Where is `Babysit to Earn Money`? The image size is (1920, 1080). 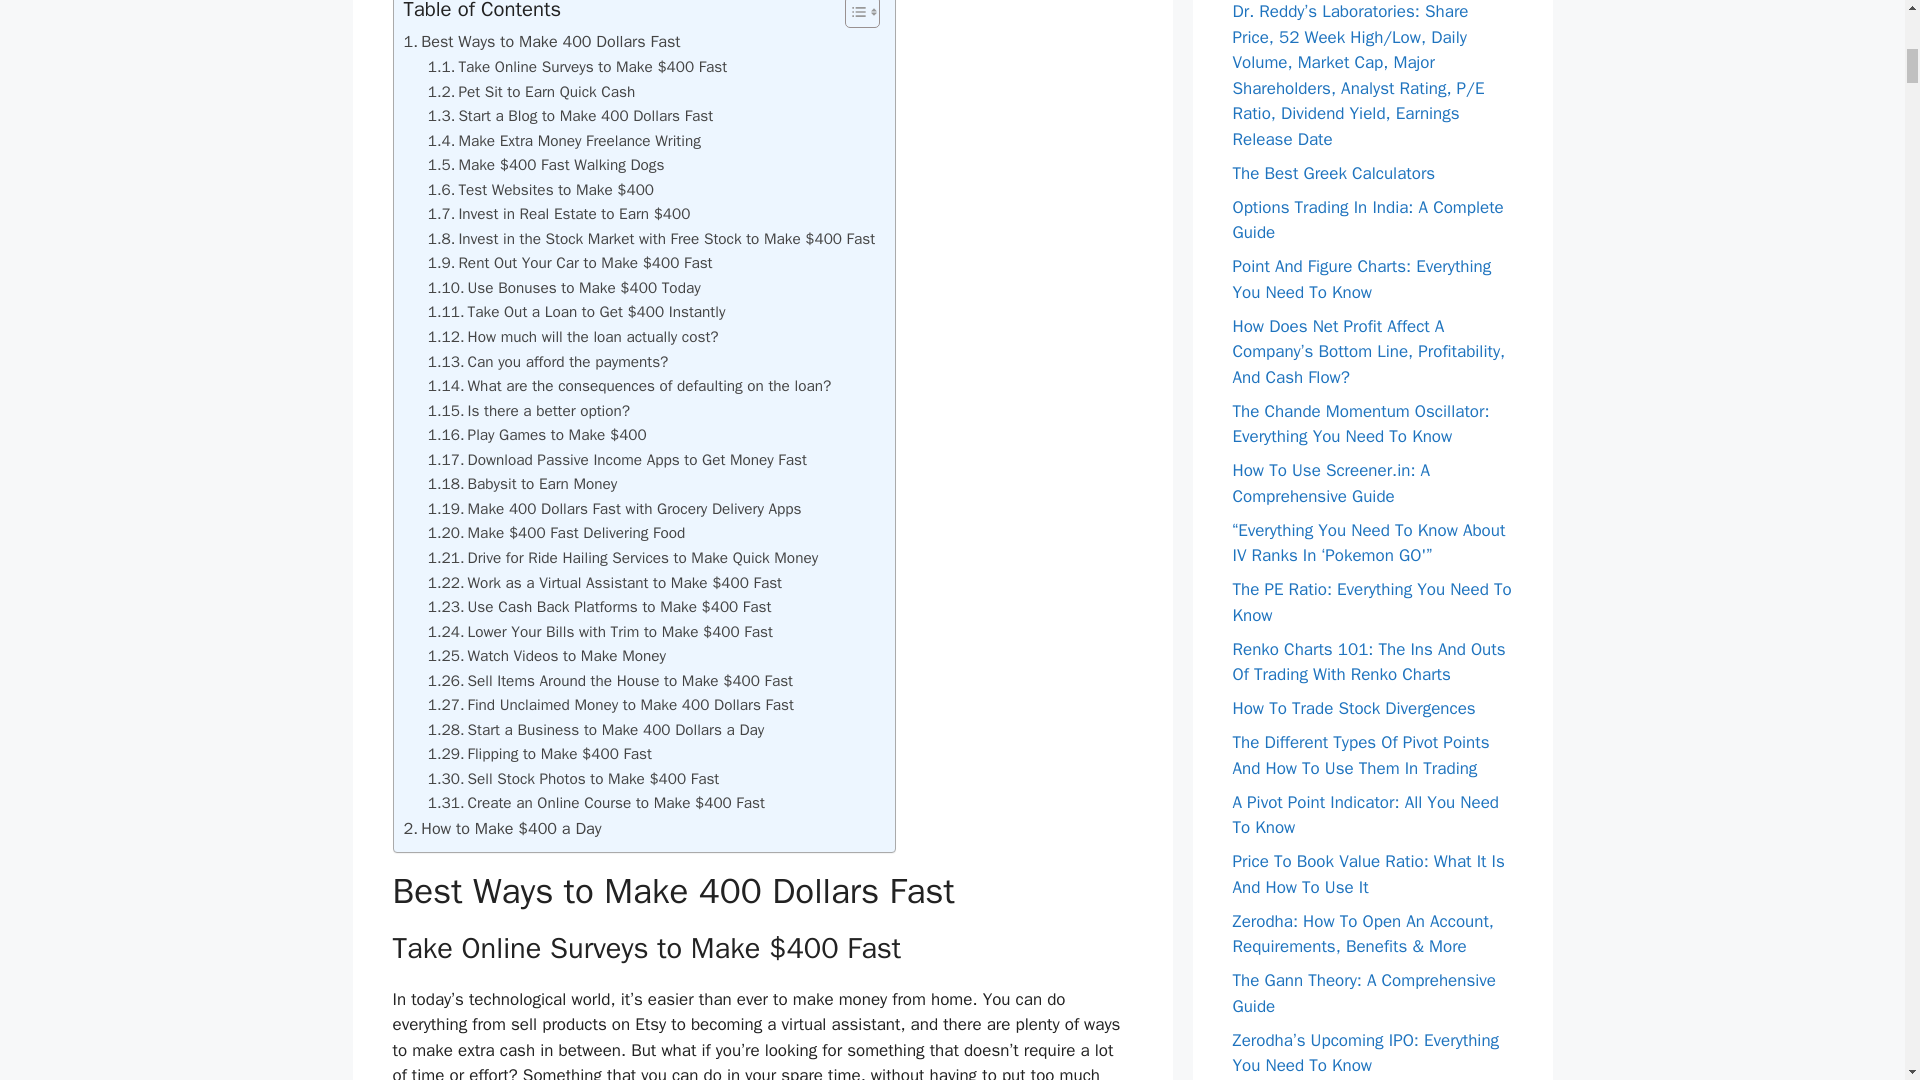
Babysit to Earn Money is located at coordinates (523, 484).